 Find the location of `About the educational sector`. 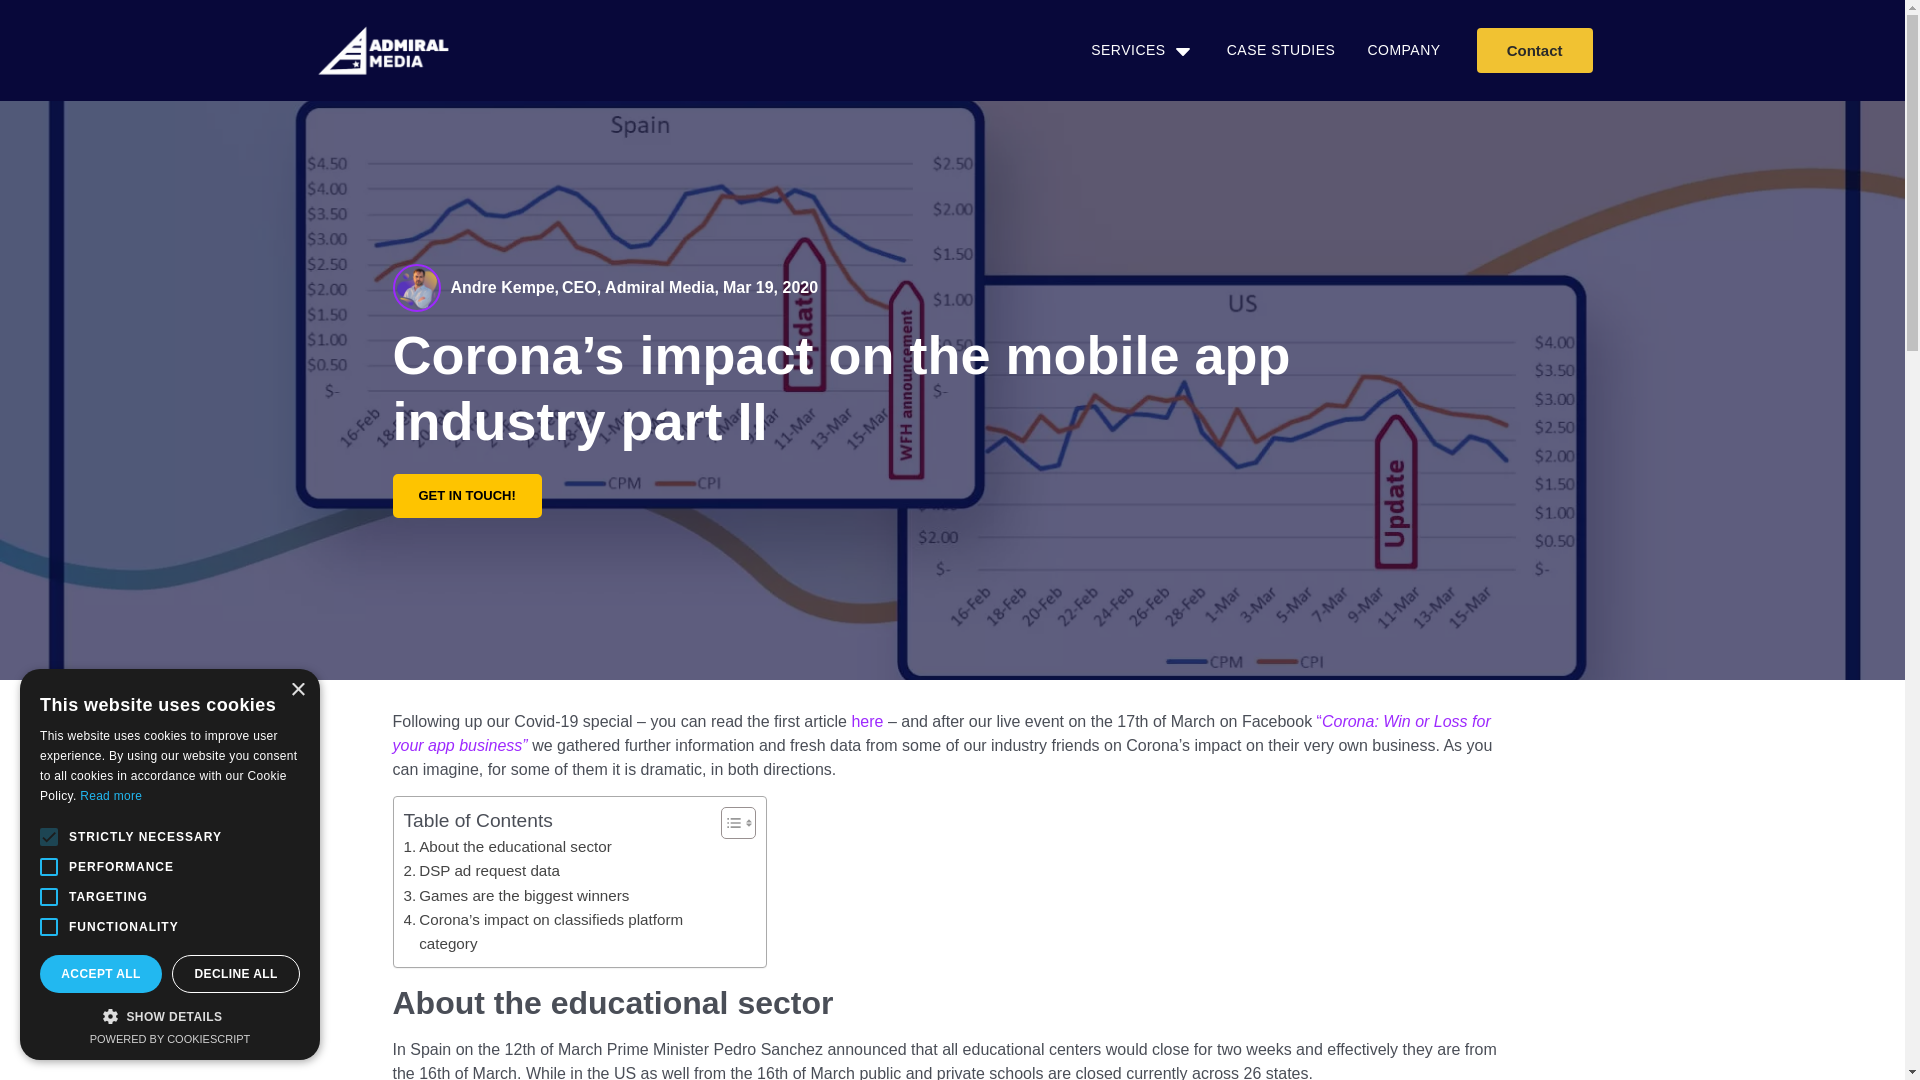

About the educational sector is located at coordinates (1281, 50).